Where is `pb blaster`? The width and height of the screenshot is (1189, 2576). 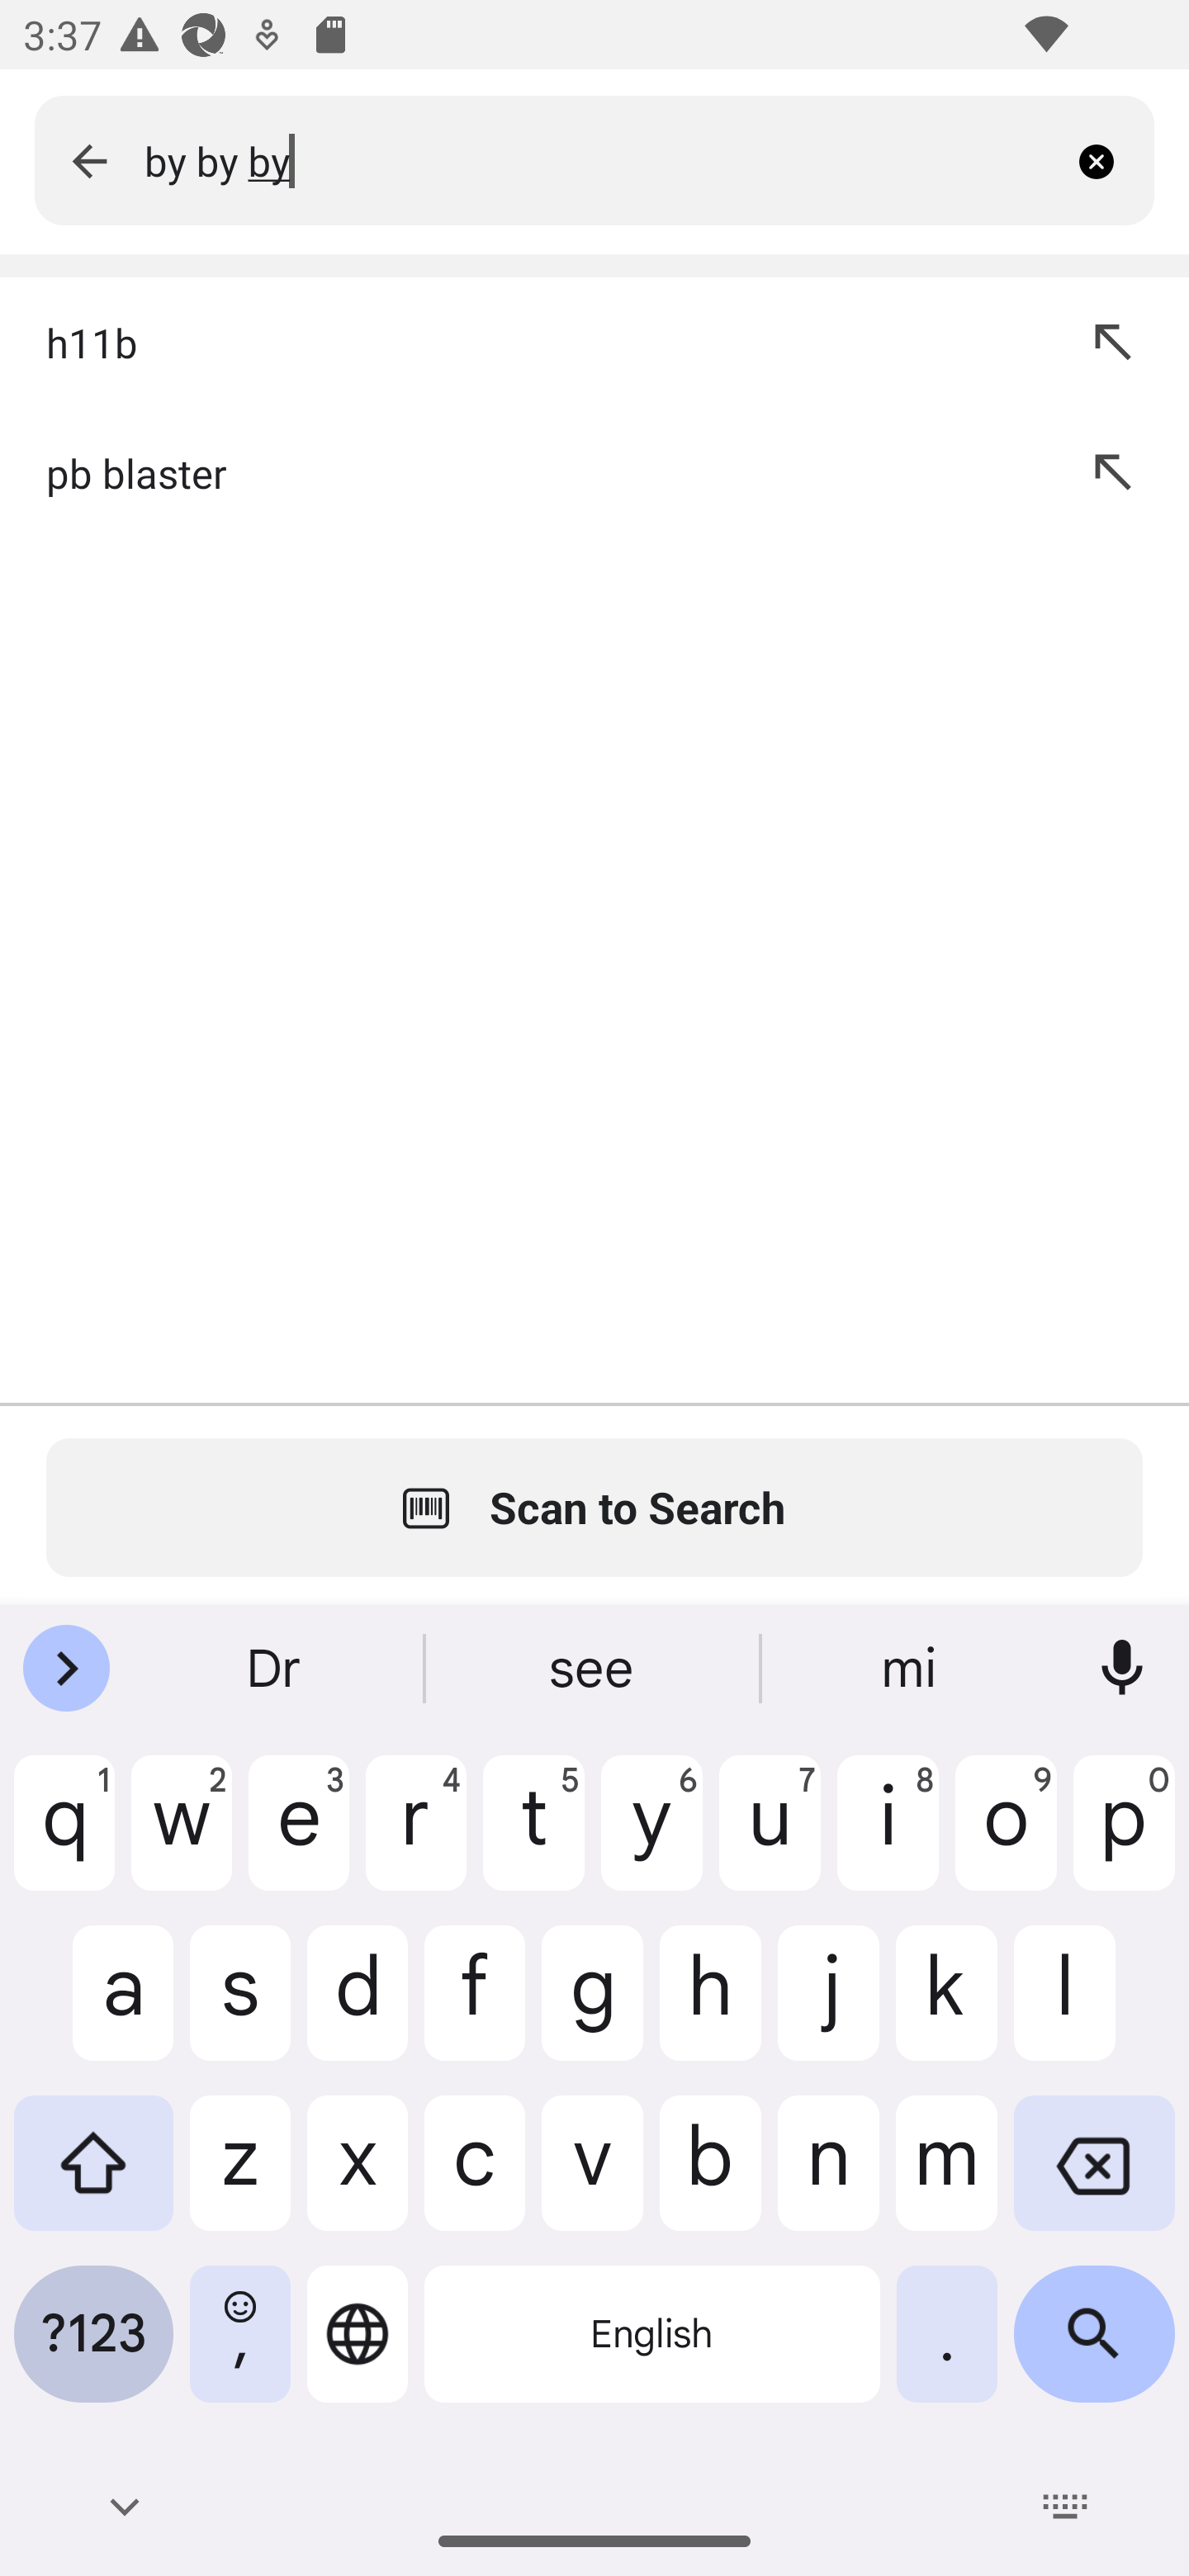 pb blaster is located at coordinates (530, 472).